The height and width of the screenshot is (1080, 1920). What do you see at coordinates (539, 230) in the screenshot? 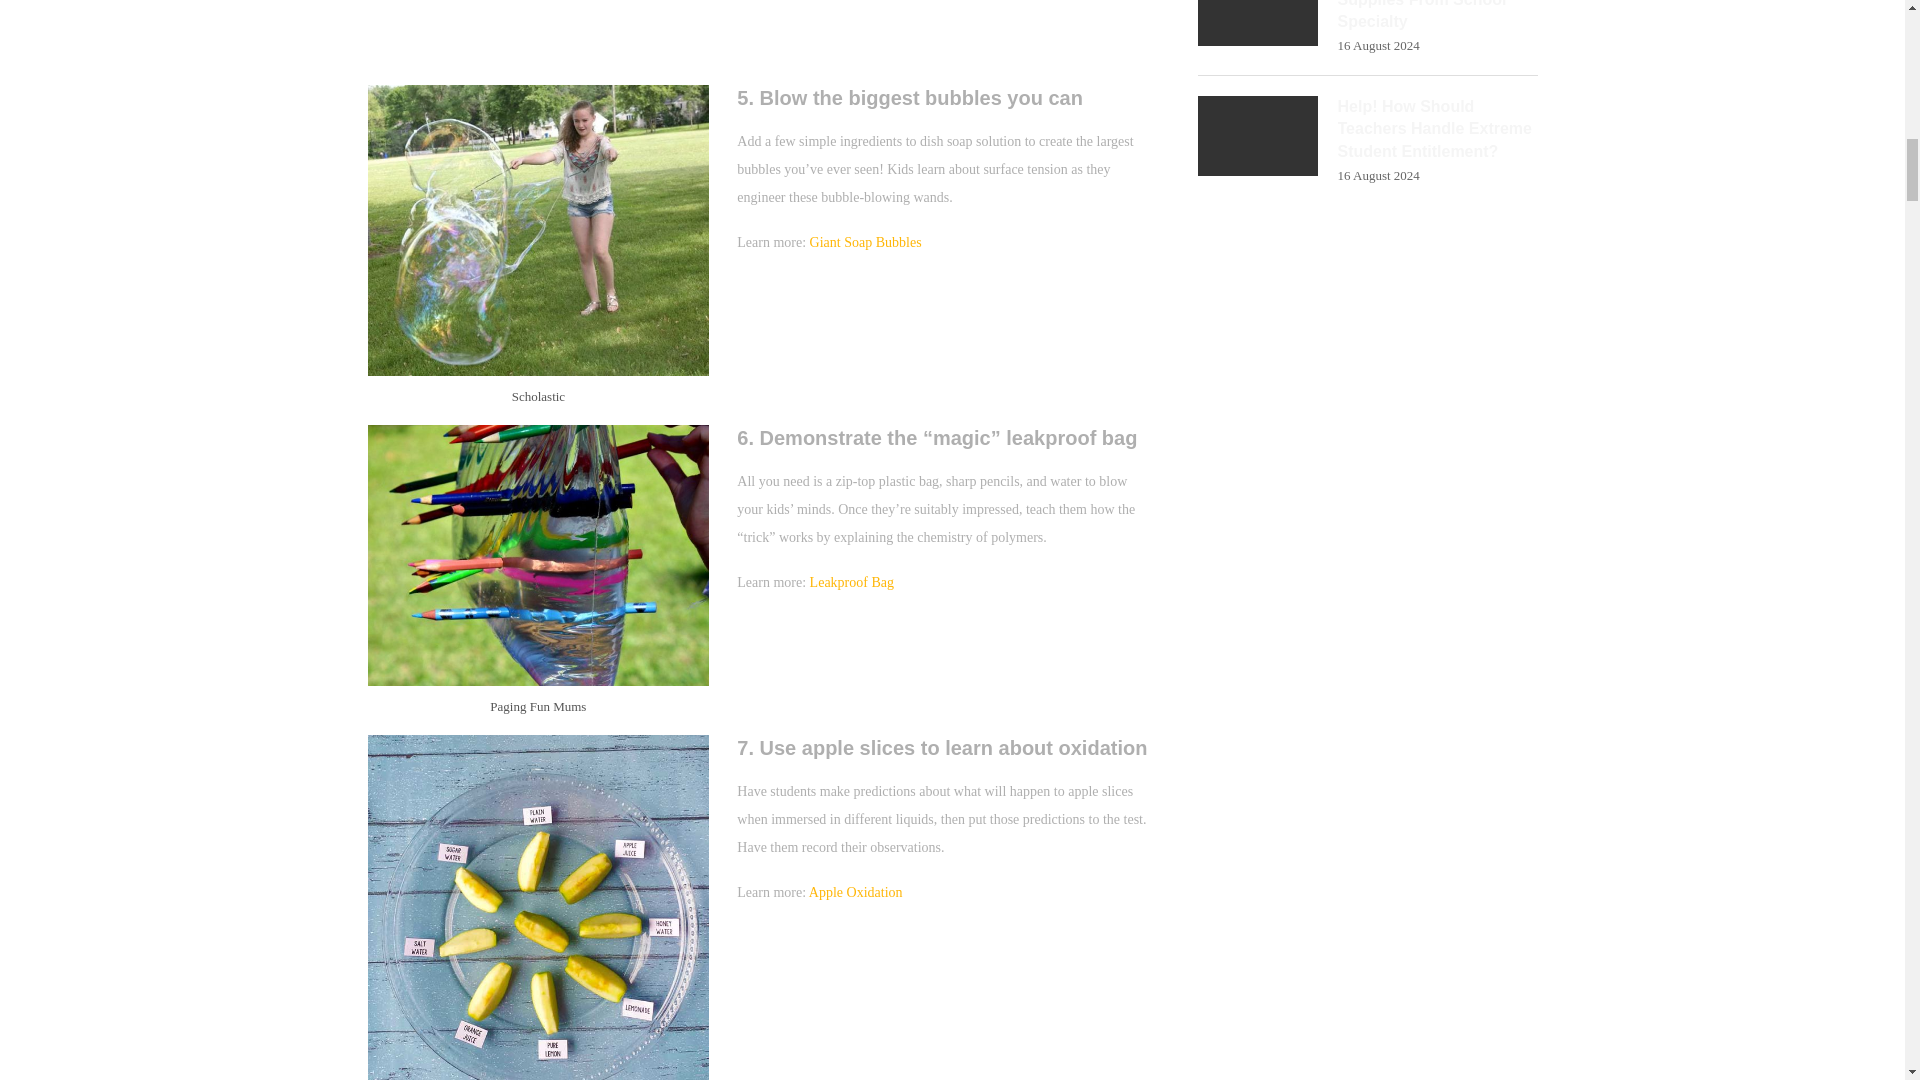
I see `Giant Bubble Experiment` at bounding box center [539, 230].